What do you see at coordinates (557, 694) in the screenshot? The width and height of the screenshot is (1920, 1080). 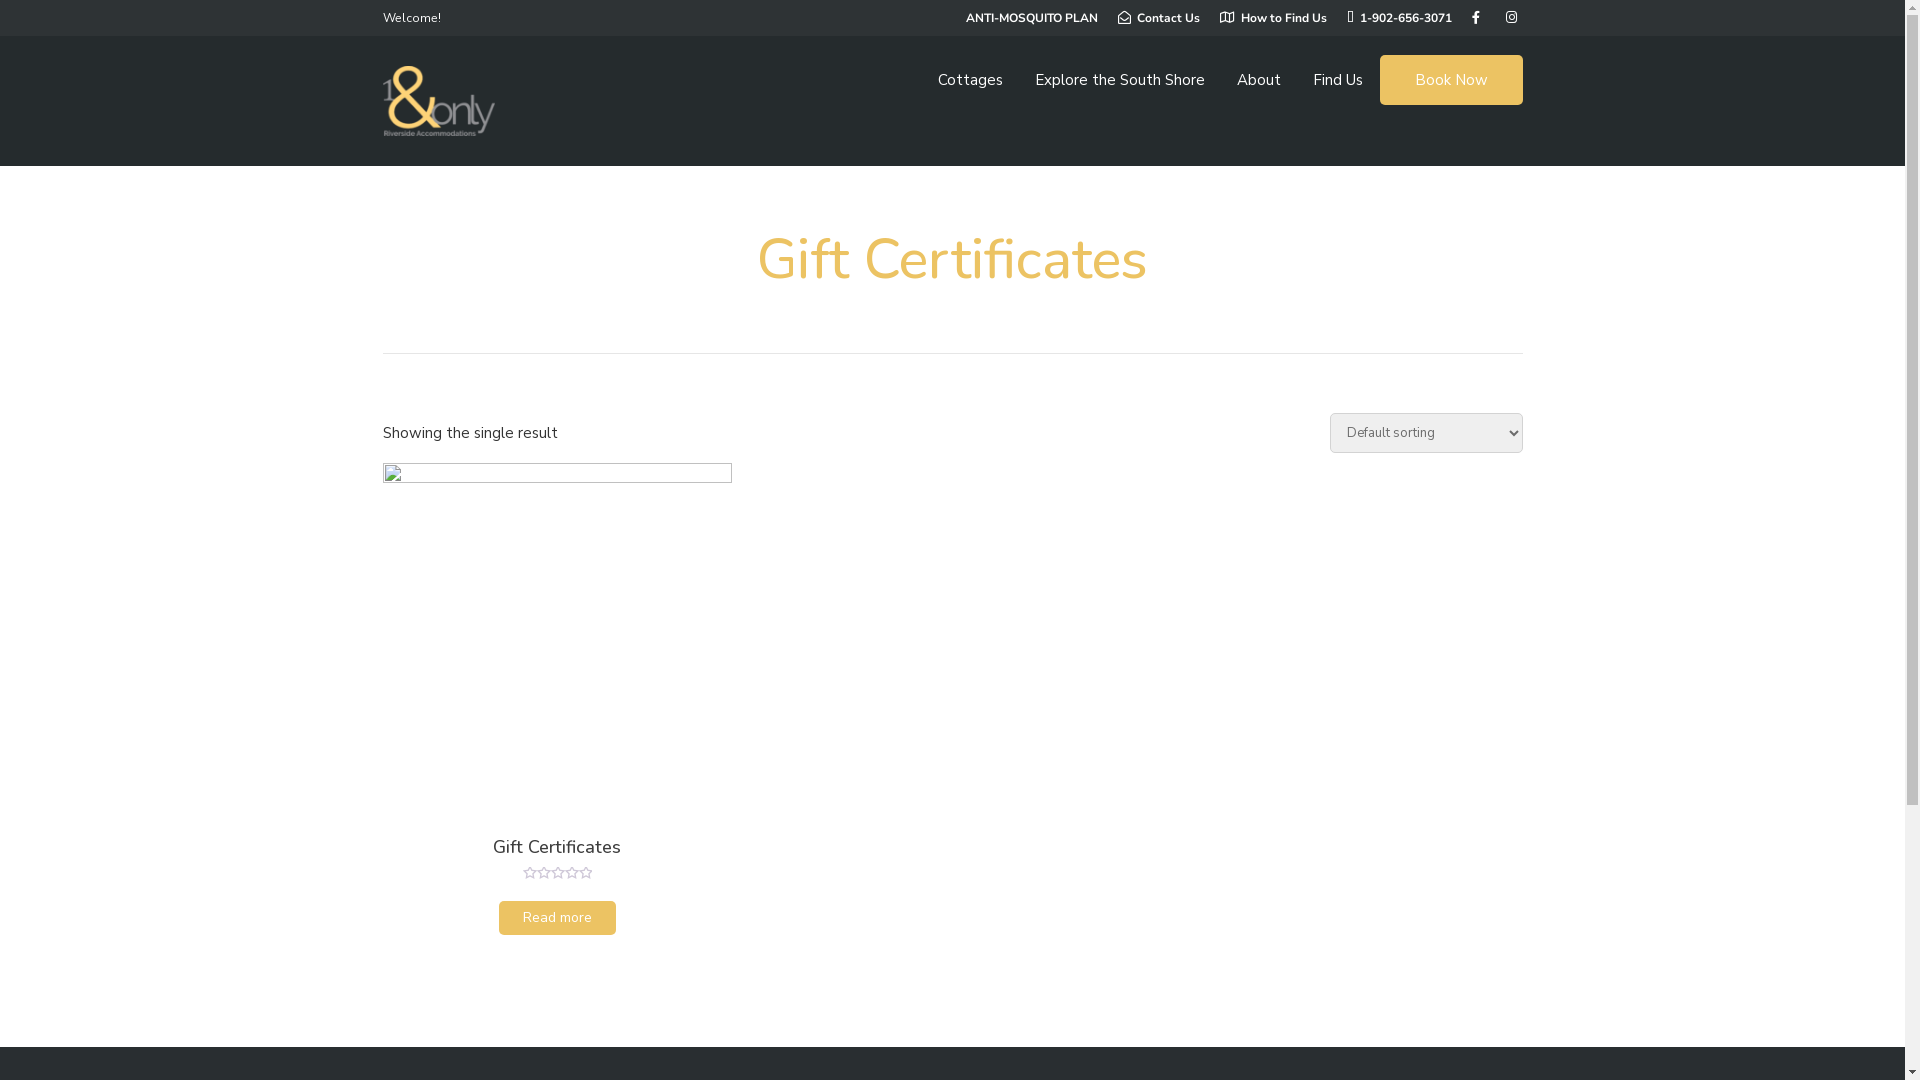 I see `Gift Certificates` at bounding box center [557, 694].